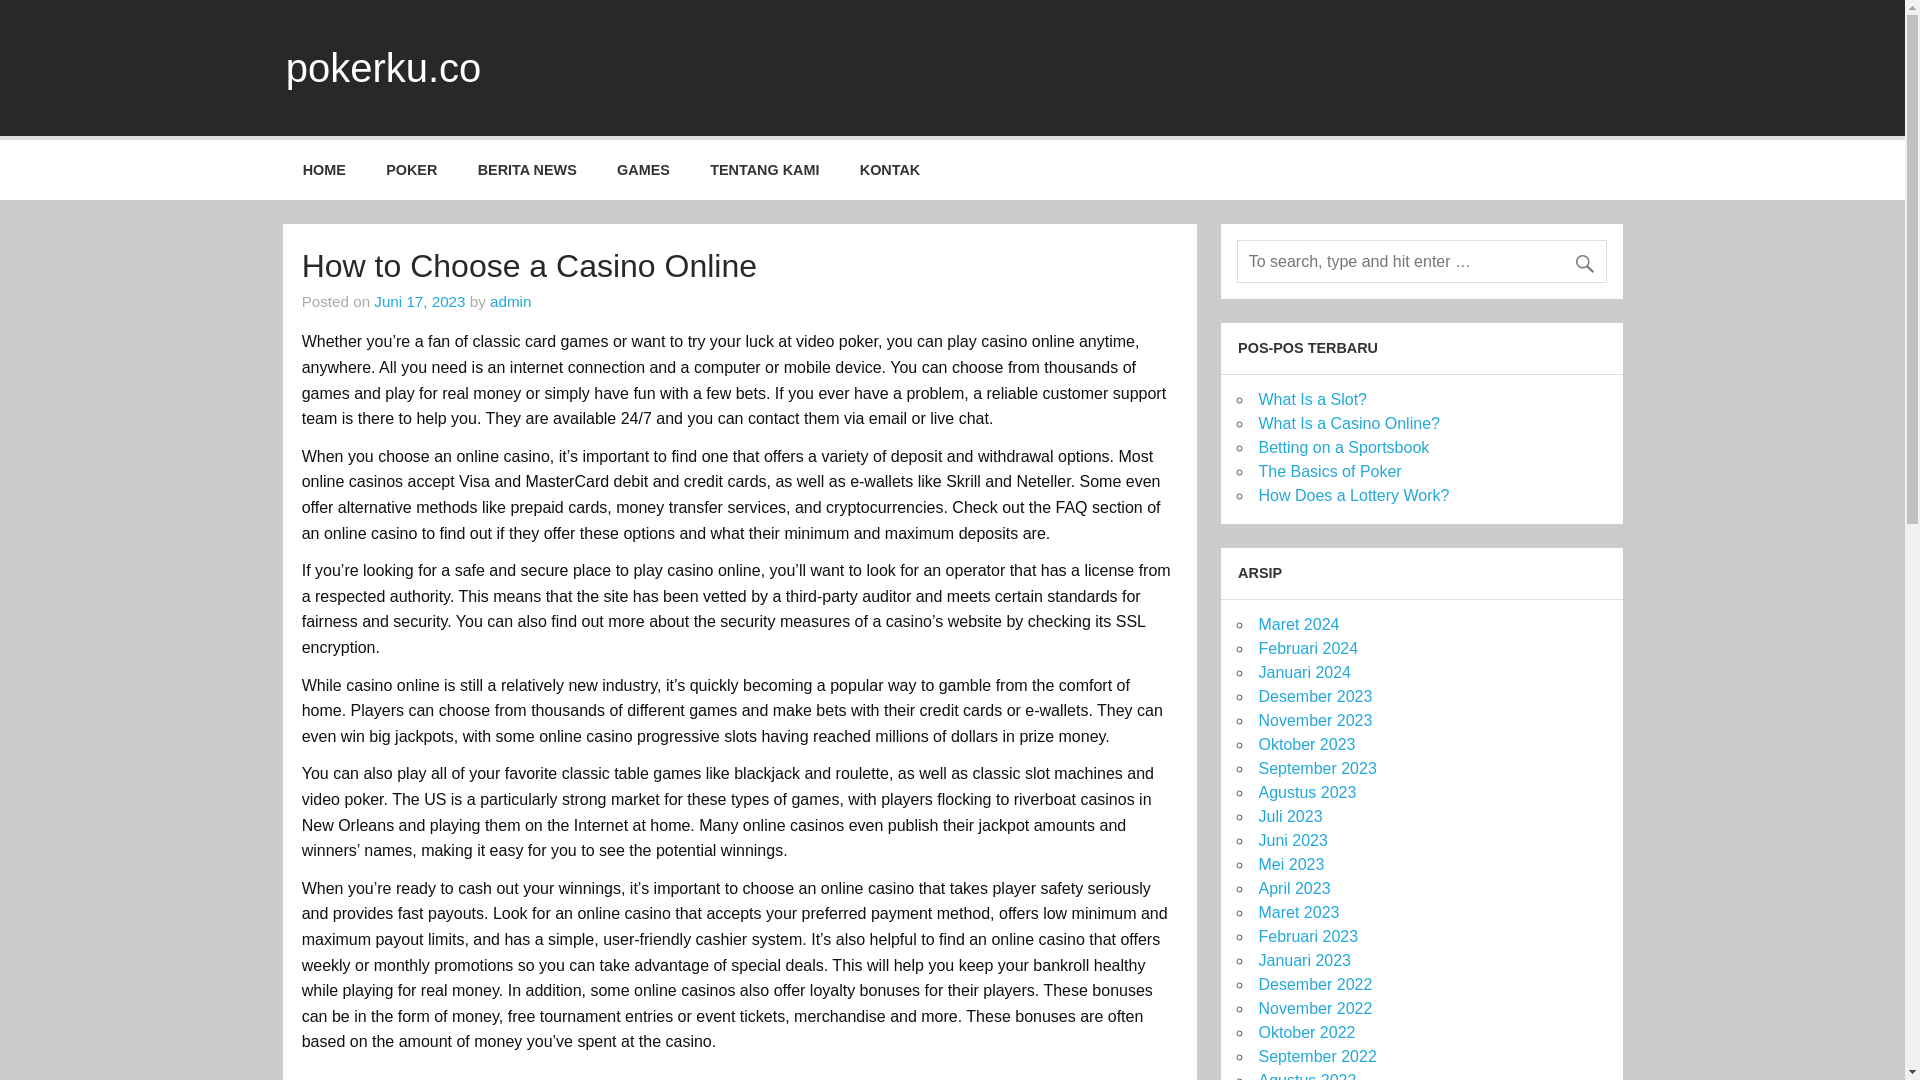  I want to click on Februari 2023, so click(1307, 936).